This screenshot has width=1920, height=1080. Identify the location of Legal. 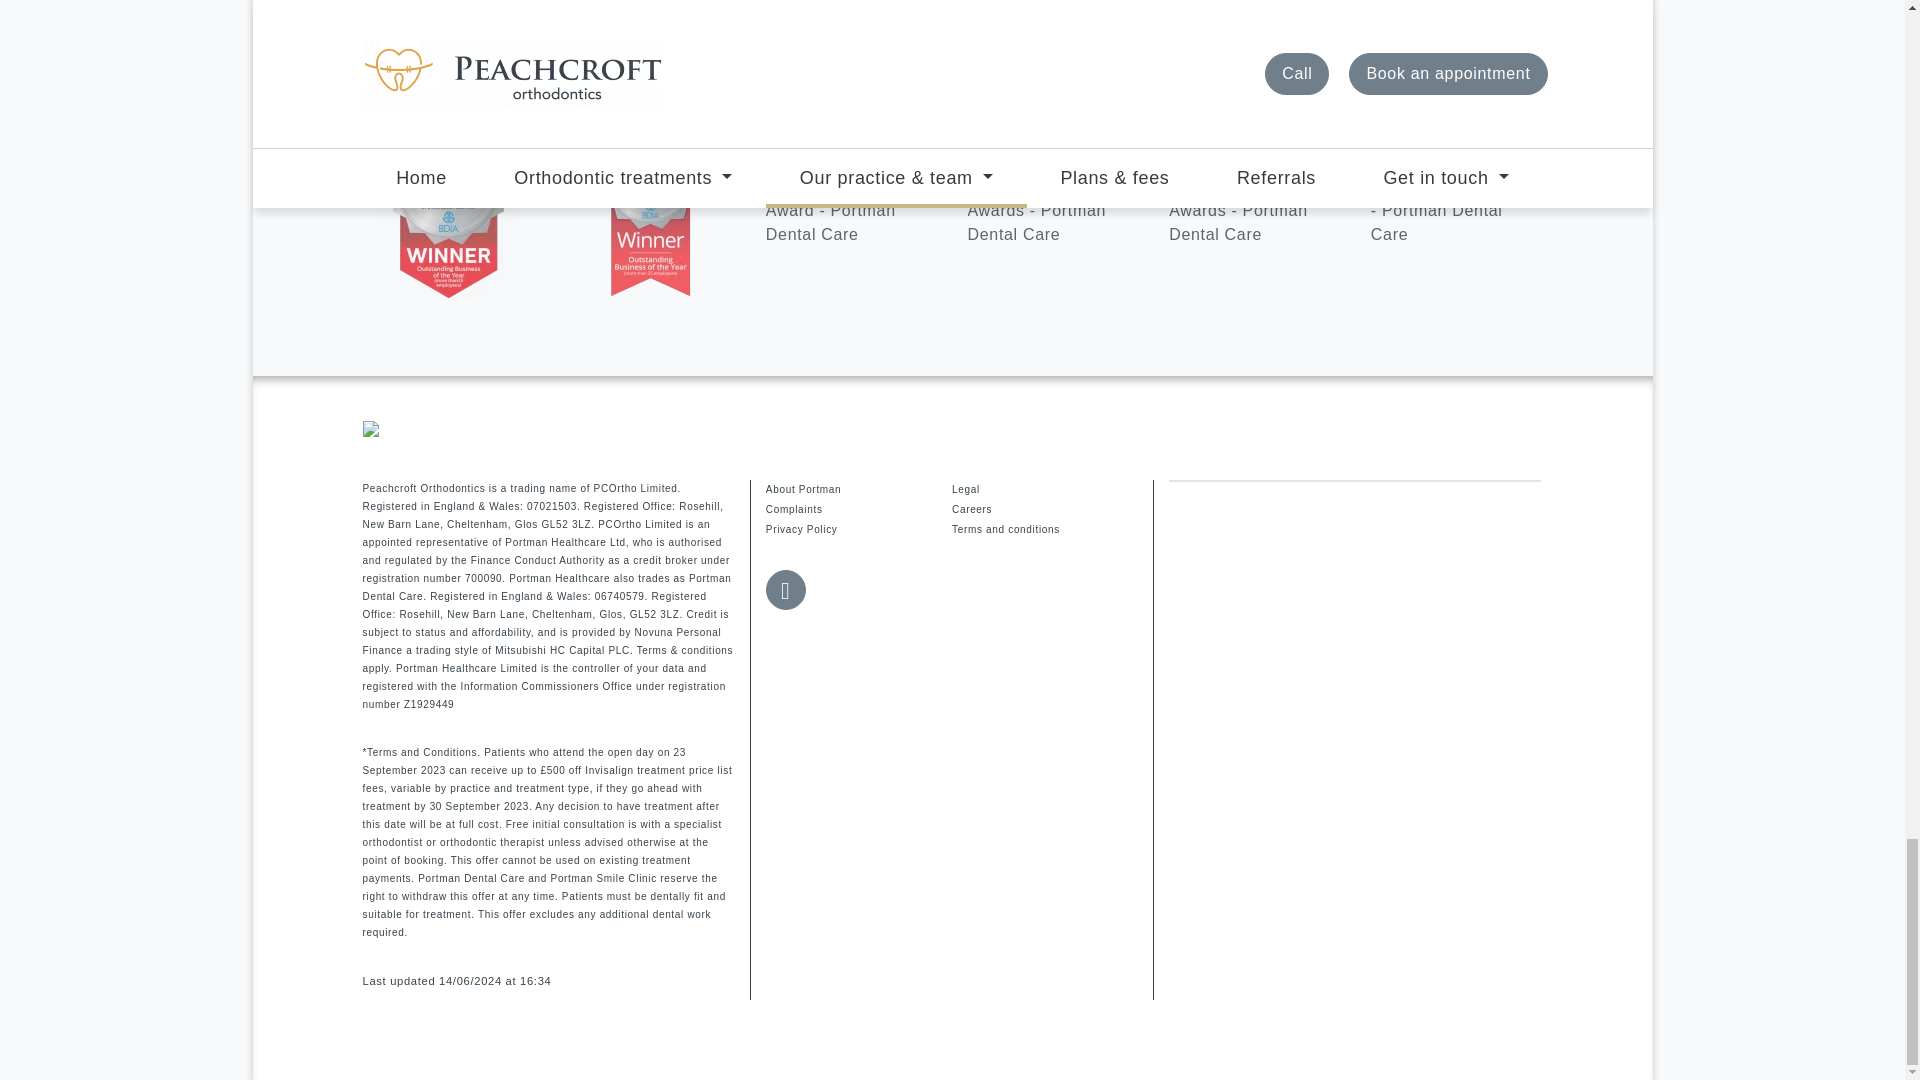
(1045, 490).